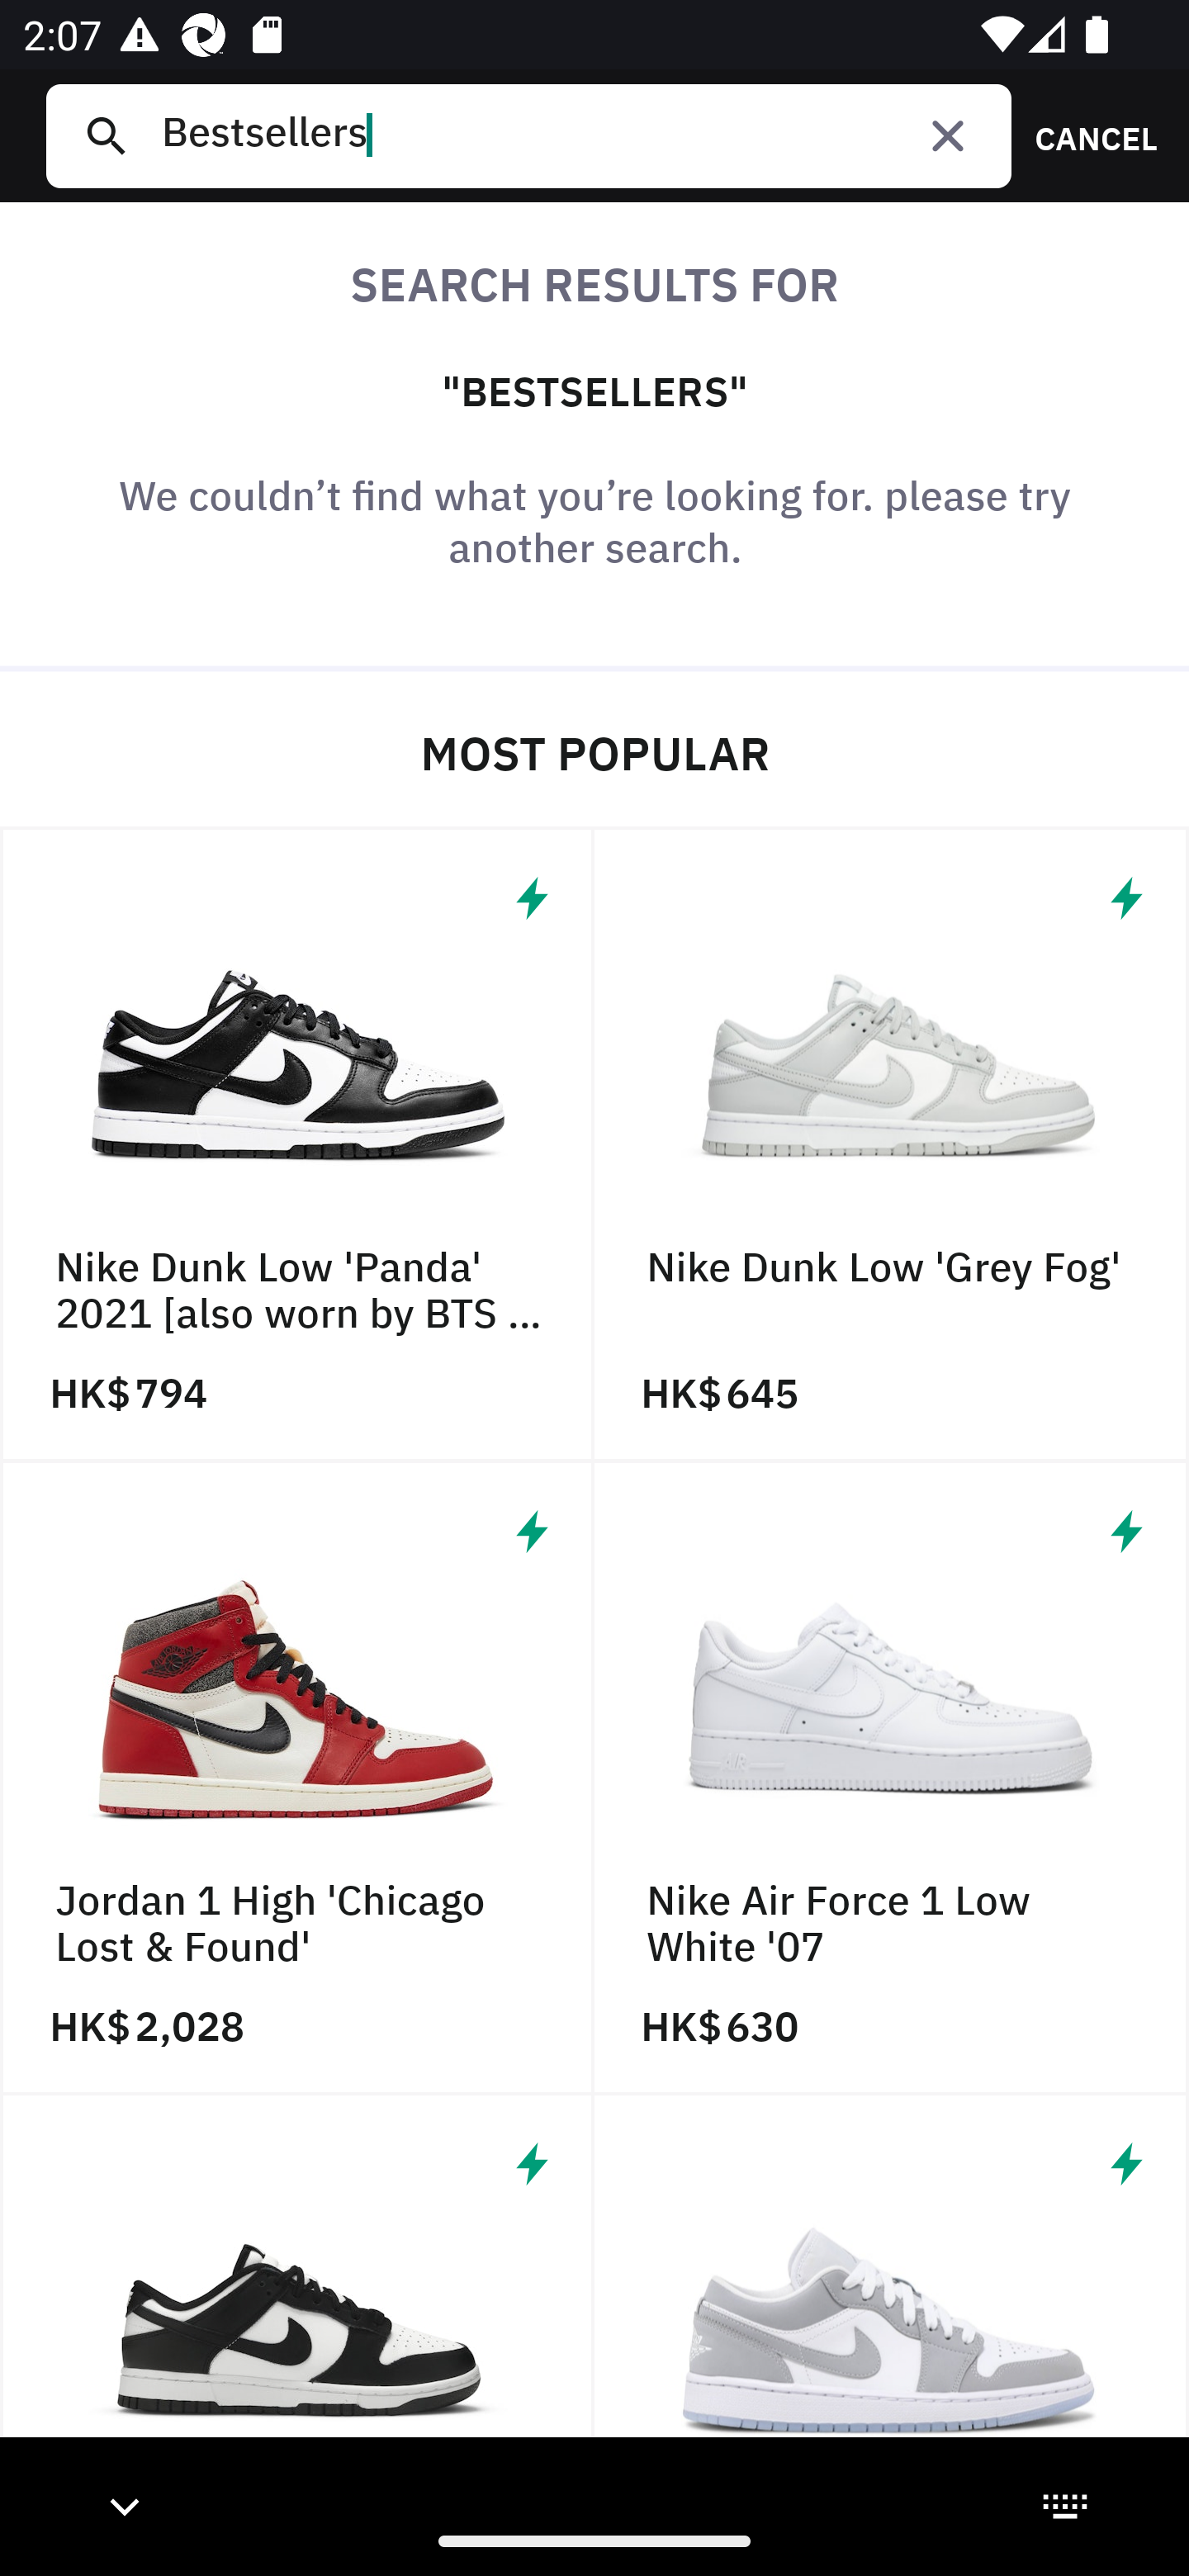 The width and height of the screenshot is (1189, 2576). Describe the element at coordinates (1085, 135) in the screenshot. I see `CANCEL` at that location.